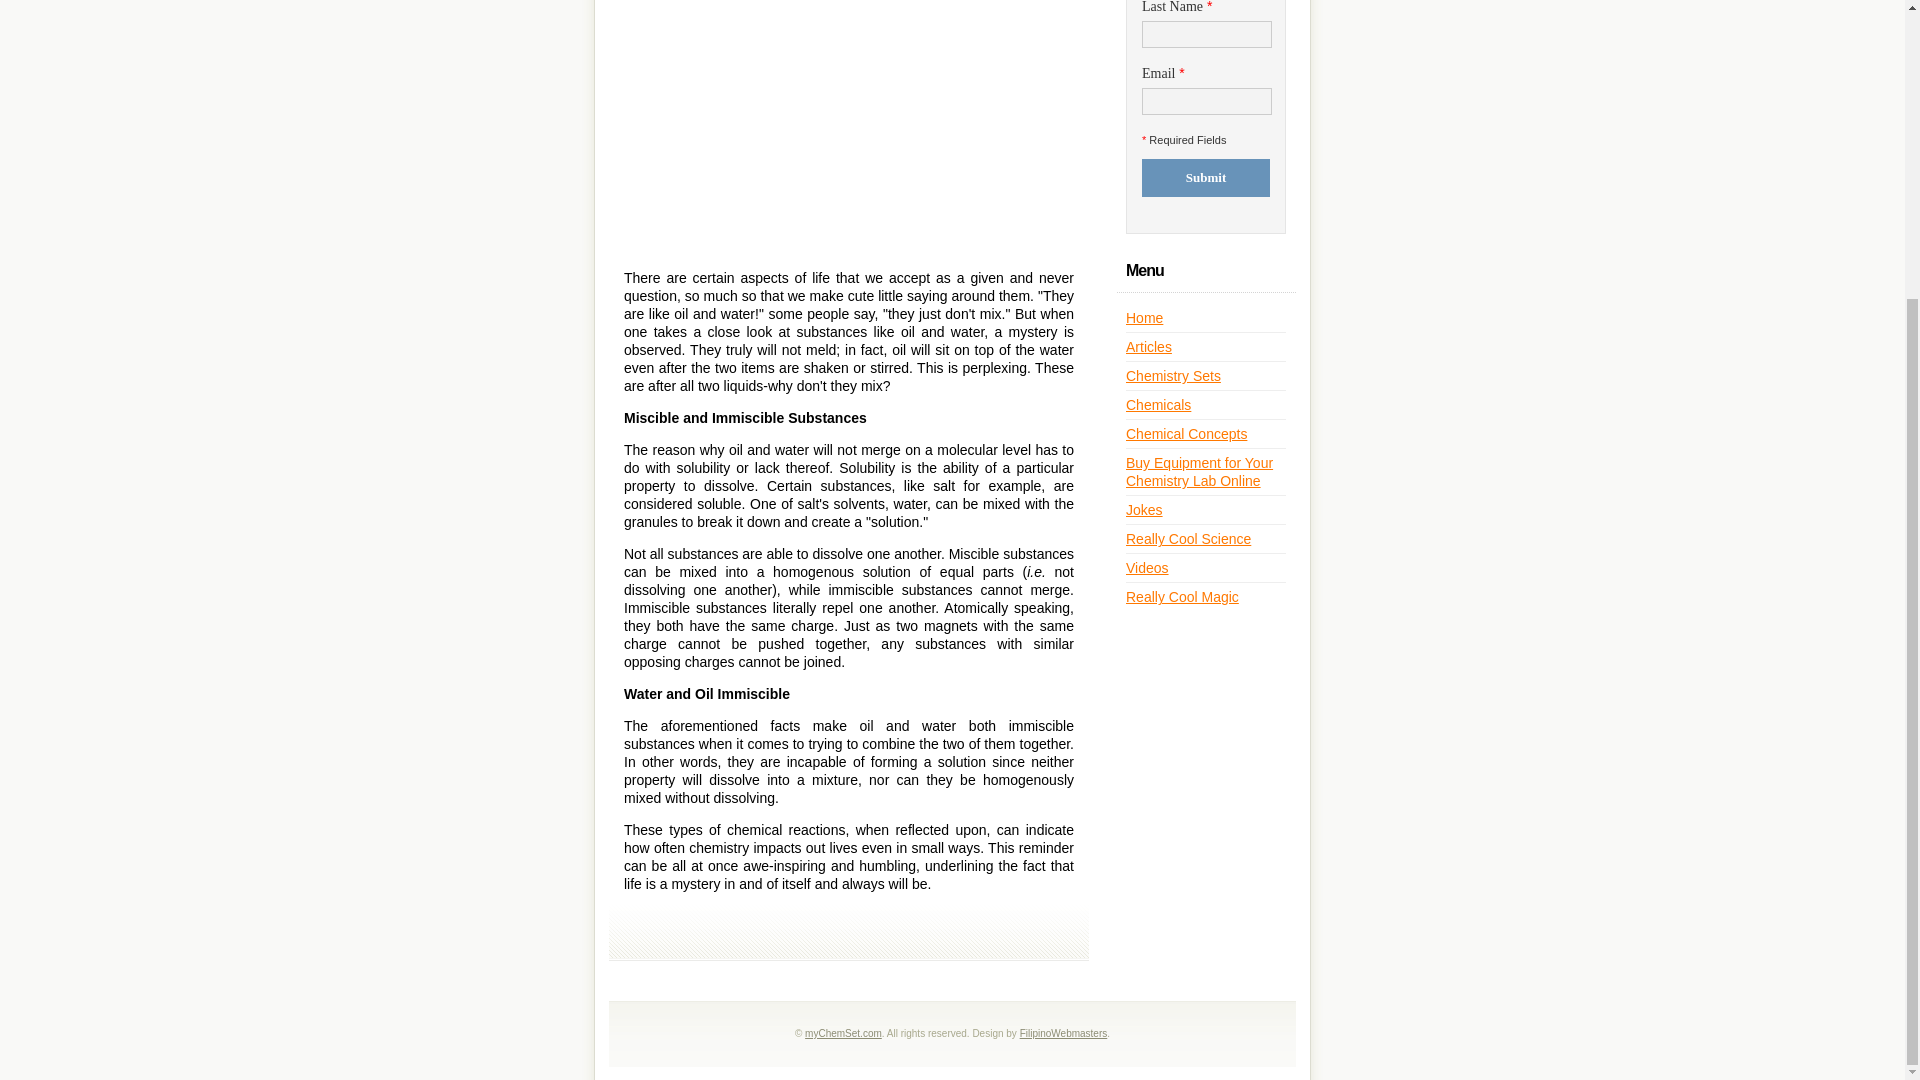 The width and height of the screenshot is (1920, 1080). Describe the element at coordinates (842, 1033) in the screenshot. I see `myChemSet.com` at that location.